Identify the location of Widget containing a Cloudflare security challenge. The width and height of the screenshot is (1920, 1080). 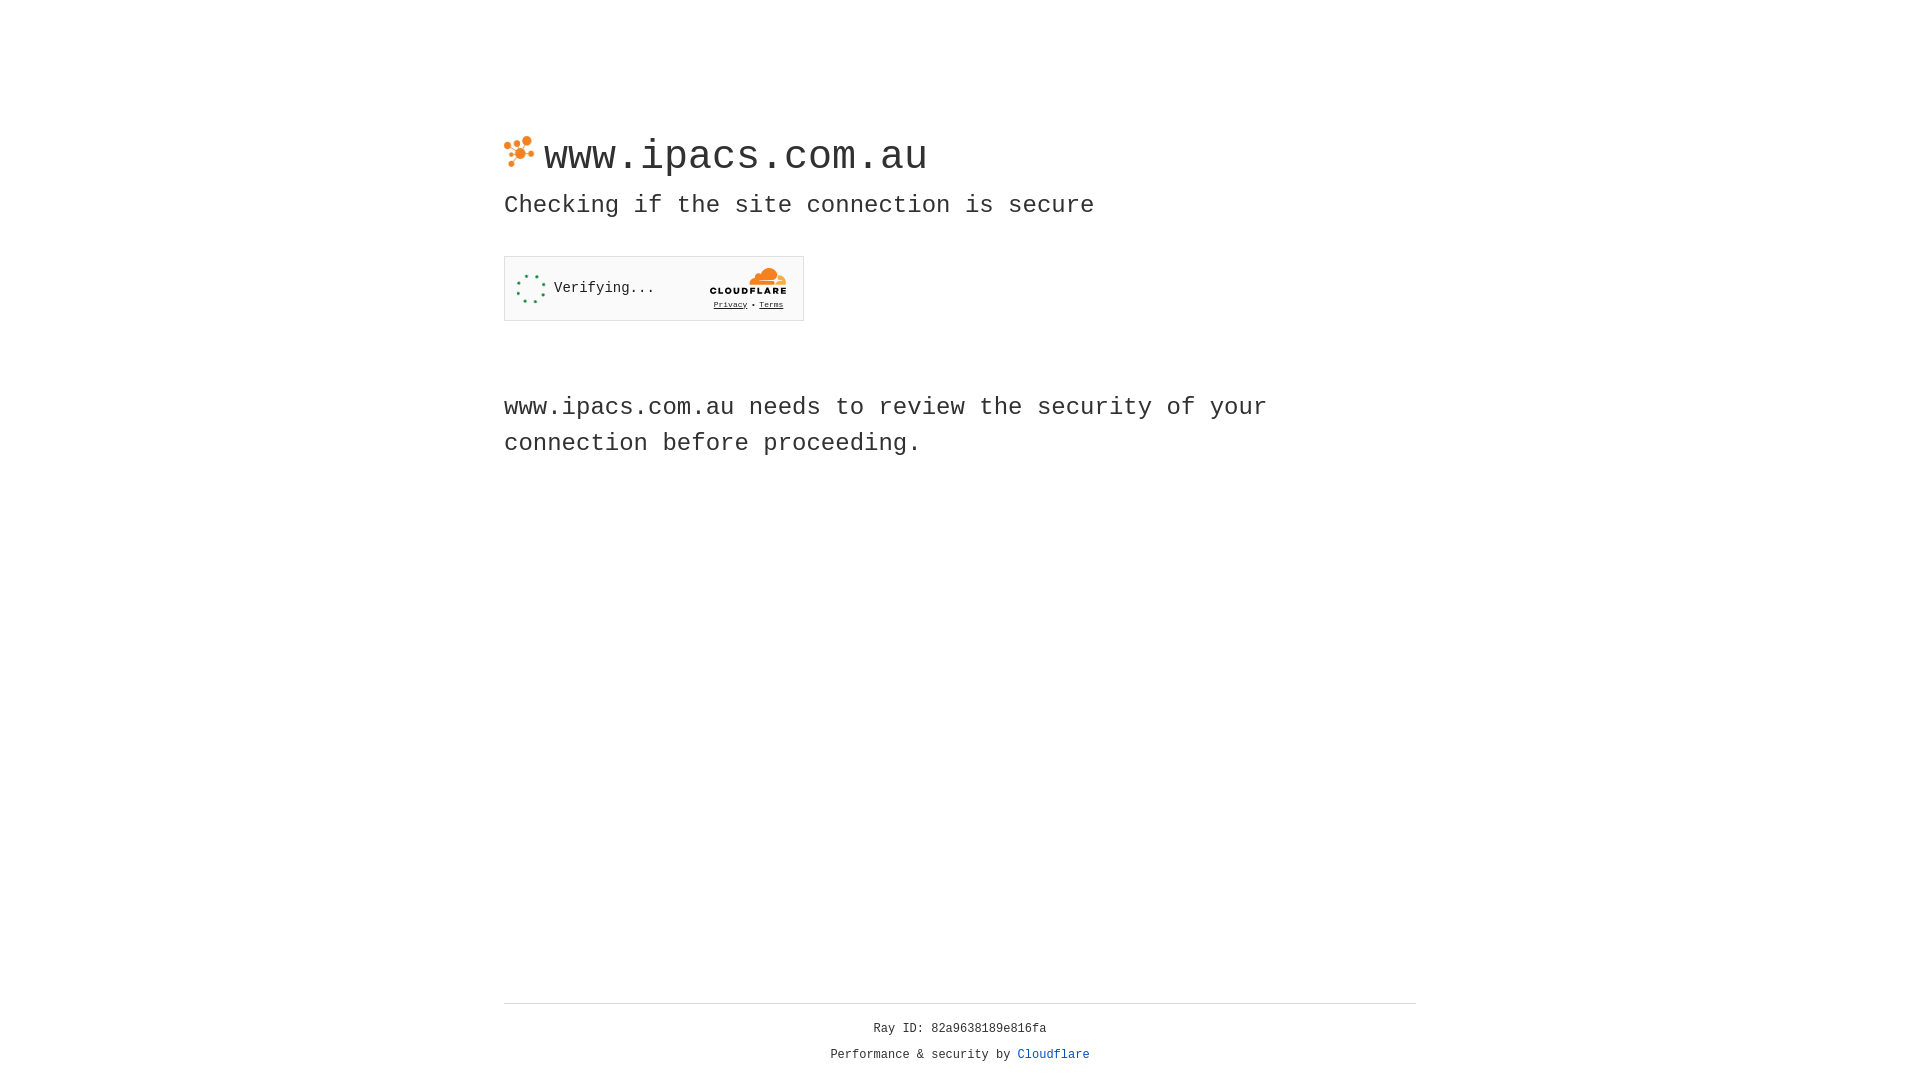
(654, 288).